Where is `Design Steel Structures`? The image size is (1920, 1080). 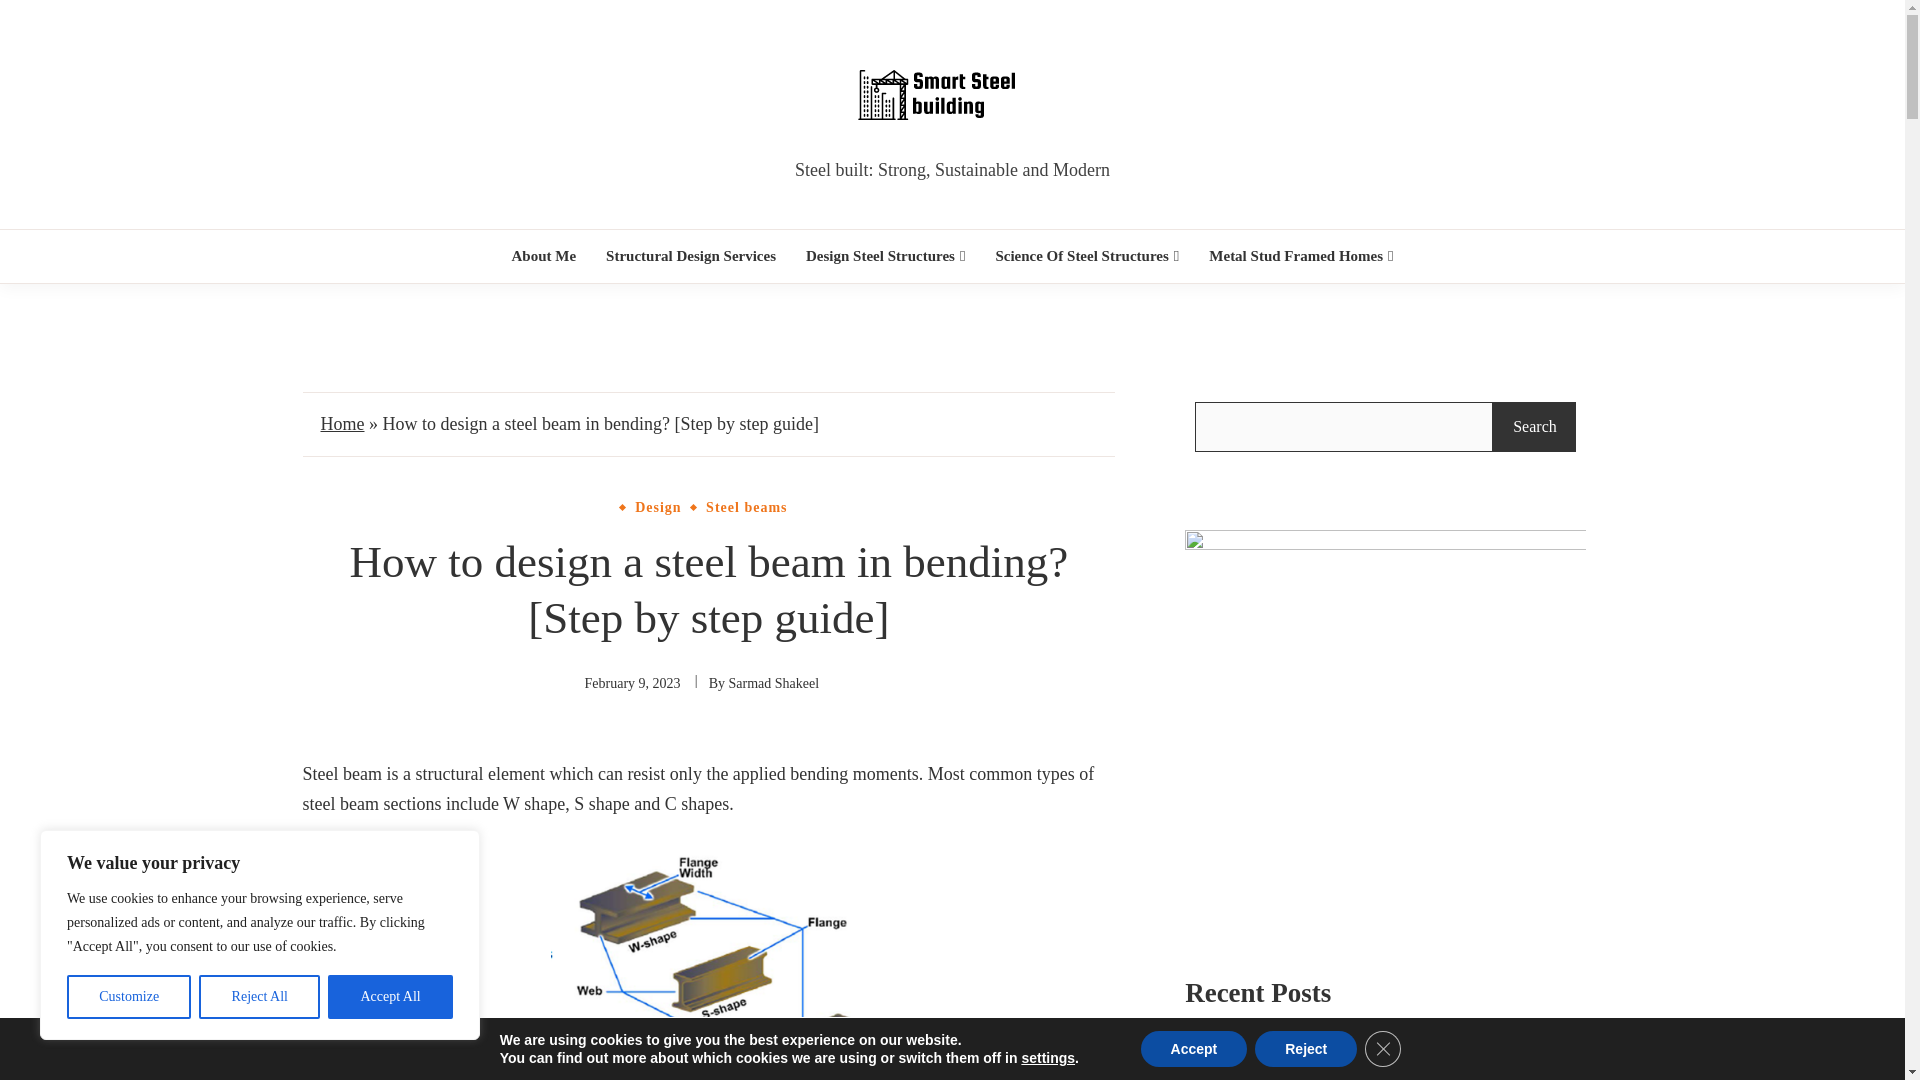 Design Steel Structures is located at coordinates (884, 256).